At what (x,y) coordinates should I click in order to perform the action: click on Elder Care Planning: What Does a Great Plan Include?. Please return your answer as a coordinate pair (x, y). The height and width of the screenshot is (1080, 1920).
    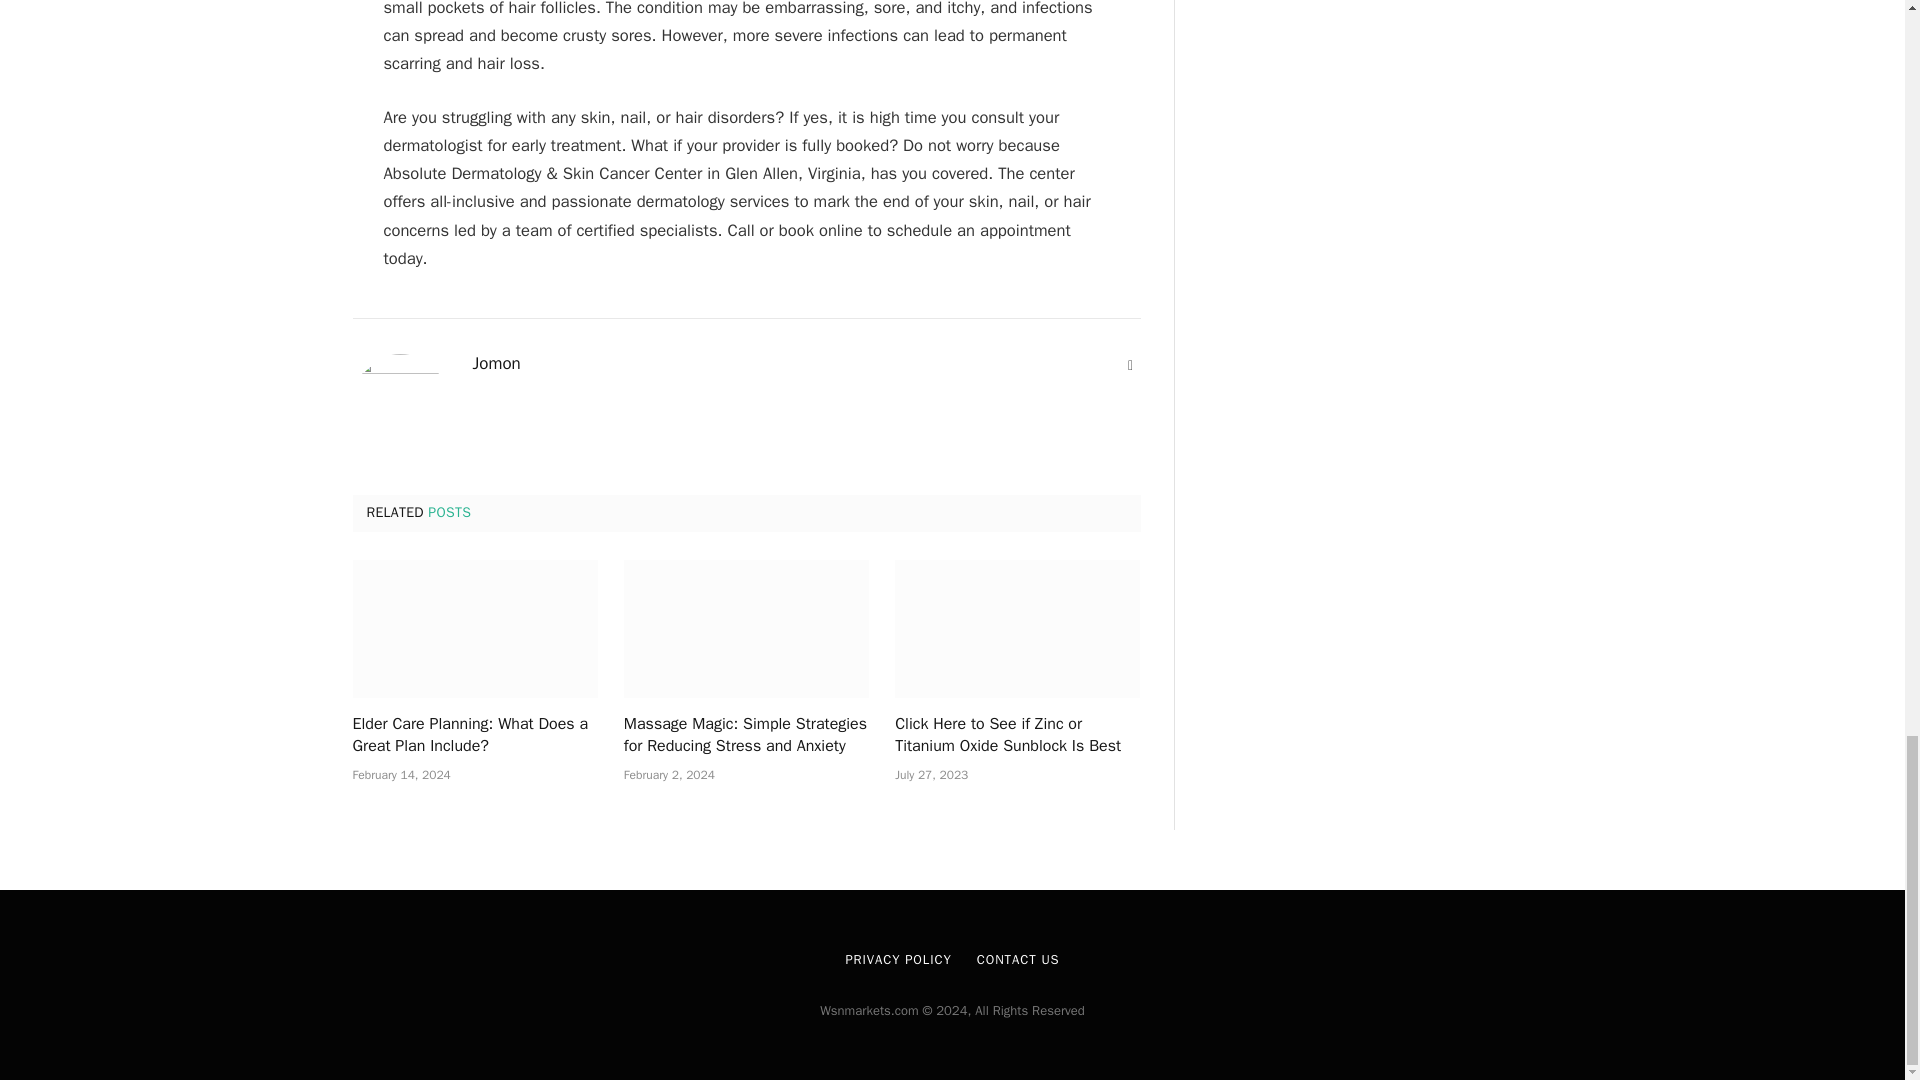
    Looking at the image, I should click on (474, 628).